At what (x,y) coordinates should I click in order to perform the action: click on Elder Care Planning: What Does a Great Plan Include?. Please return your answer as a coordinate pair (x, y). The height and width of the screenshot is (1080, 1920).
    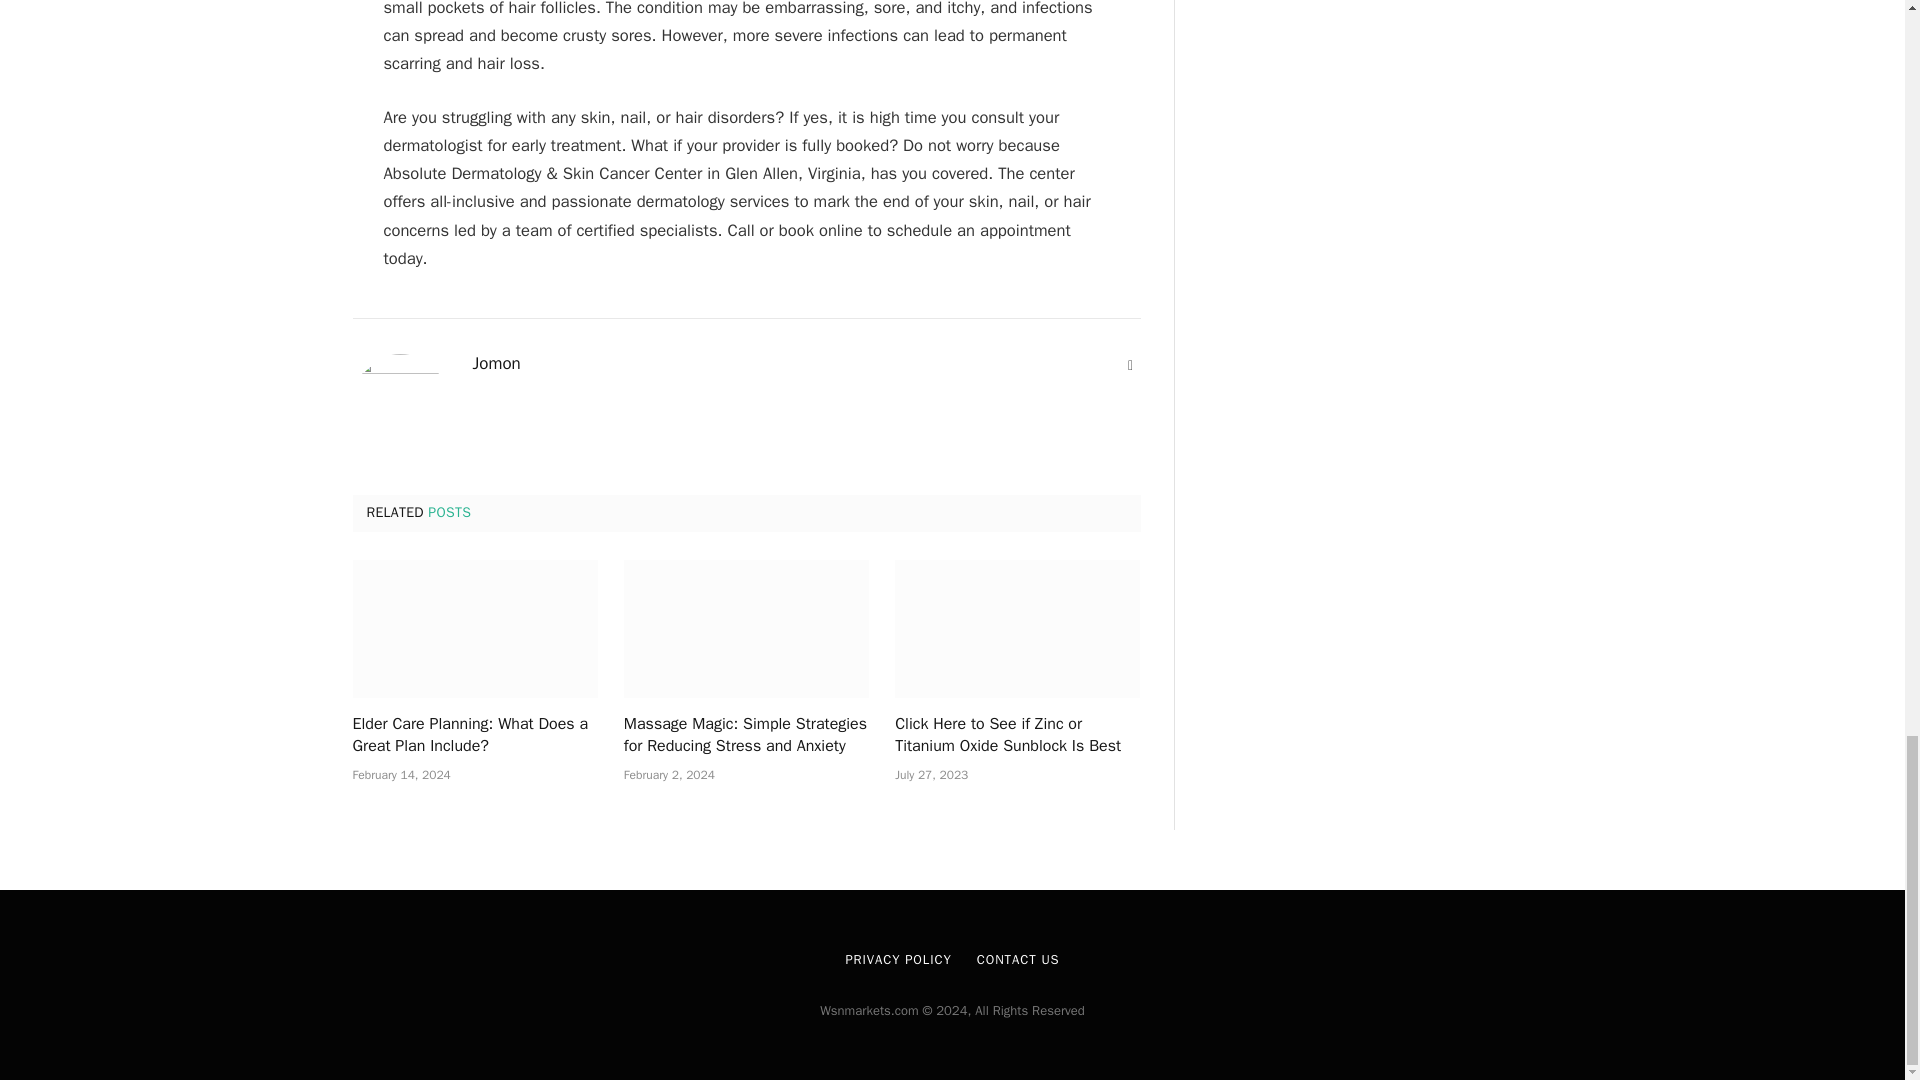
    Looking at the image, I should click on (474, 628).